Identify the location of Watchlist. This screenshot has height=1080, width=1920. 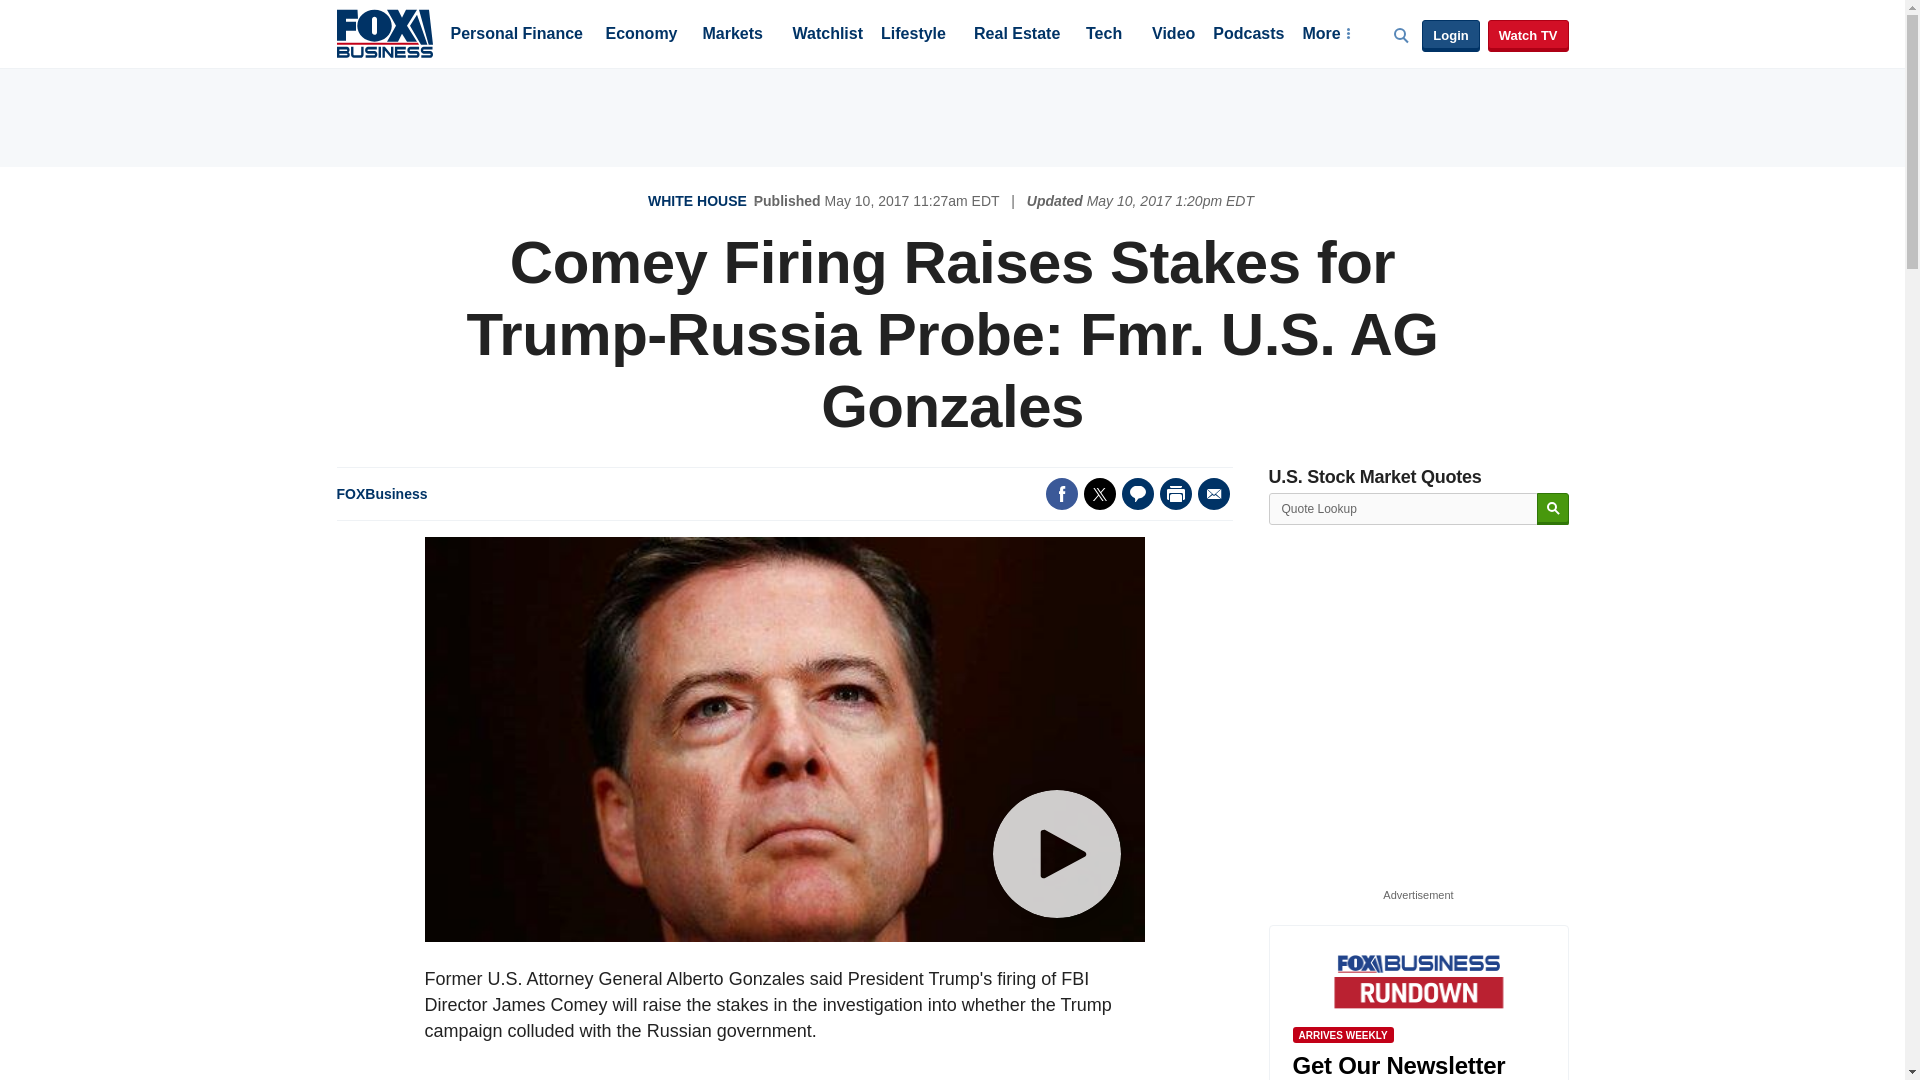
(826, 35).